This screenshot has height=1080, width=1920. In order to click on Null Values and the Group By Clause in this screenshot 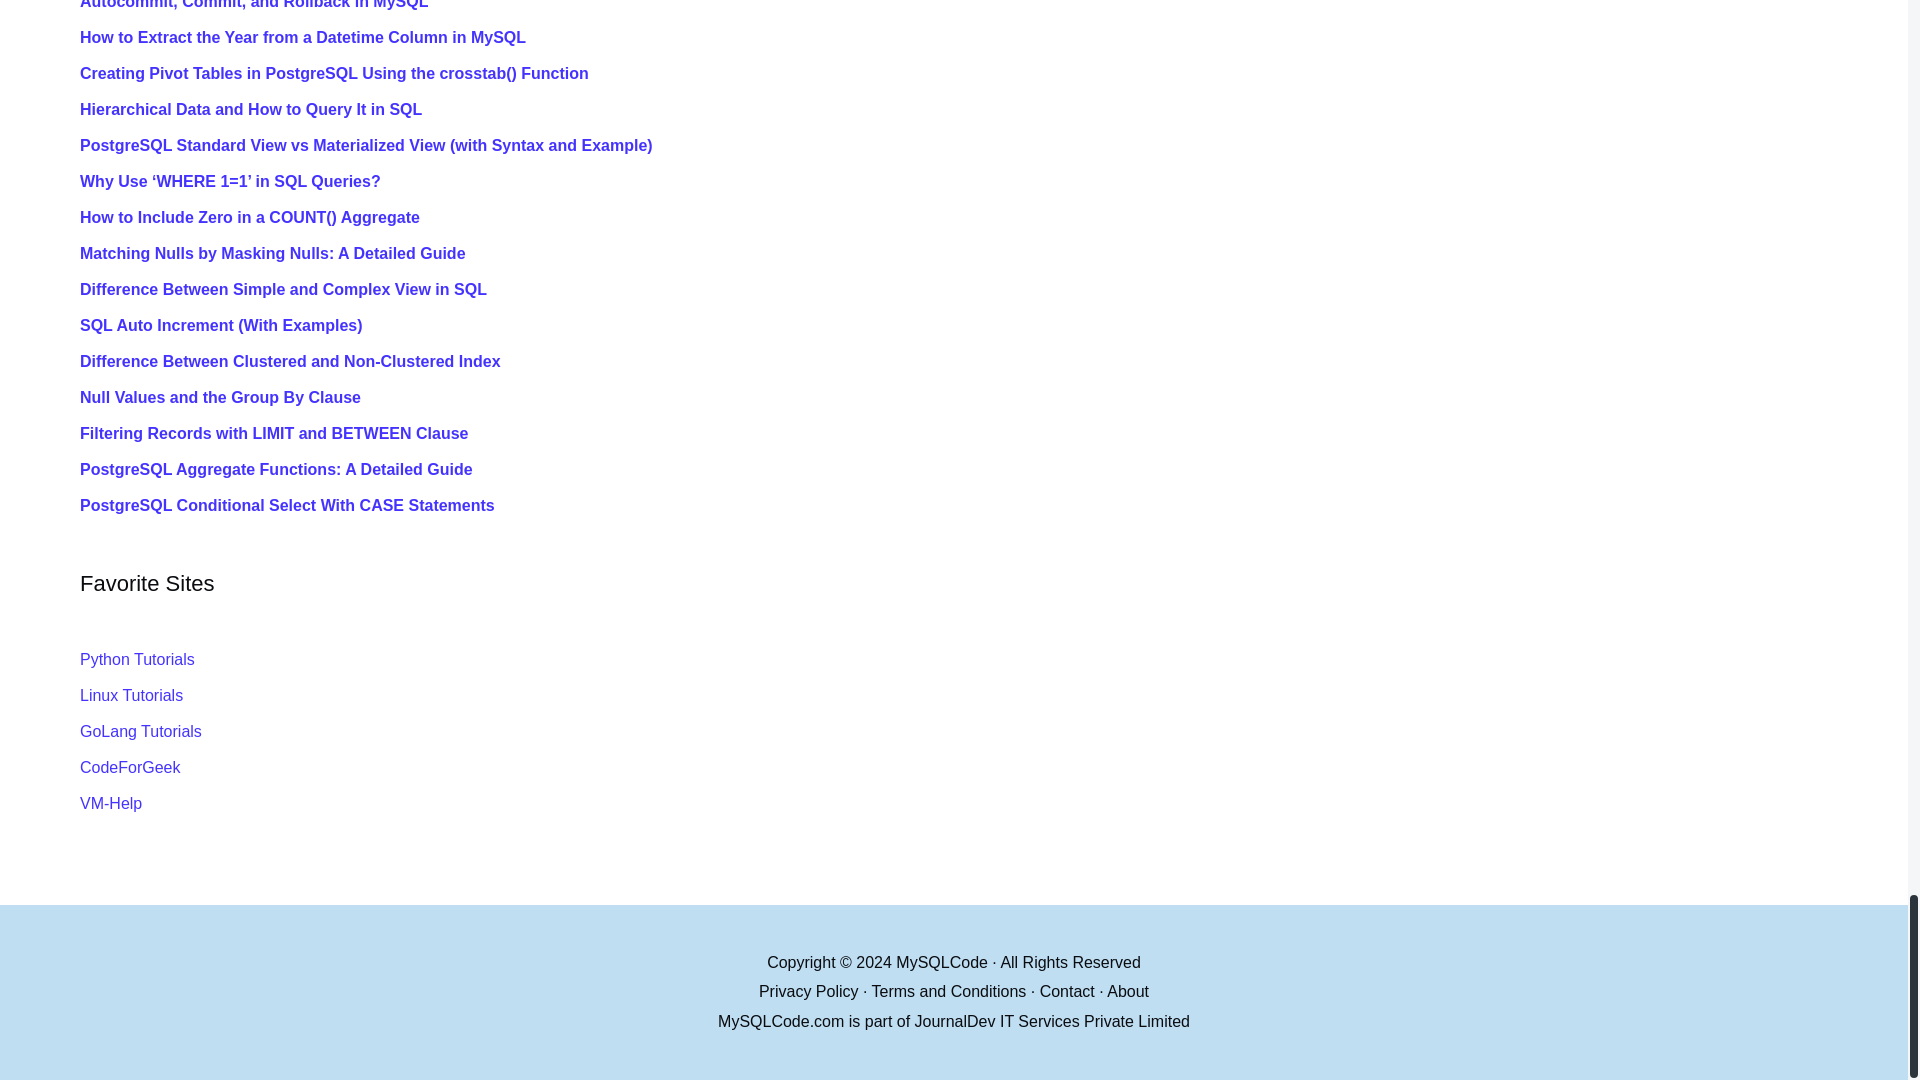, I will do `click(984, 398)`.